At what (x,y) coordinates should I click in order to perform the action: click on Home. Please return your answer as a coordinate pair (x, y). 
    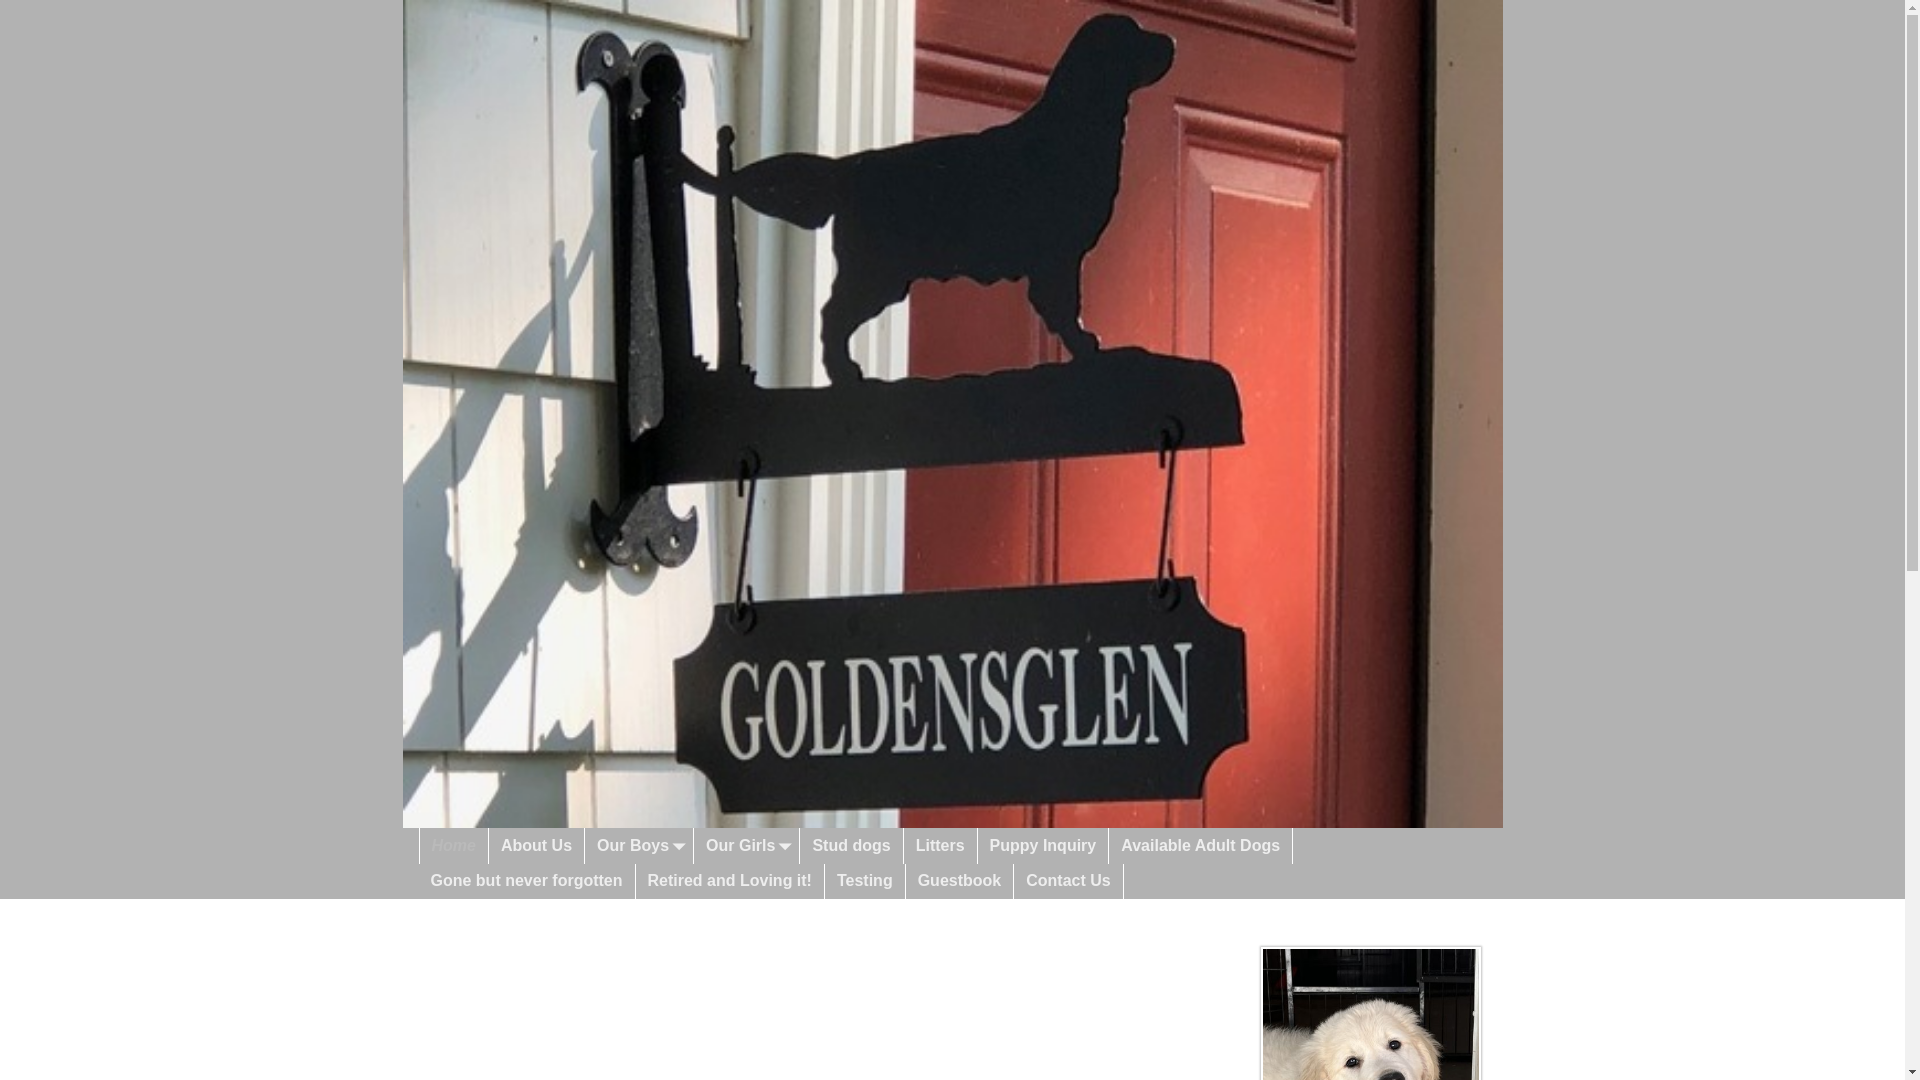
    Looking at the image, I should click on (454, 845).